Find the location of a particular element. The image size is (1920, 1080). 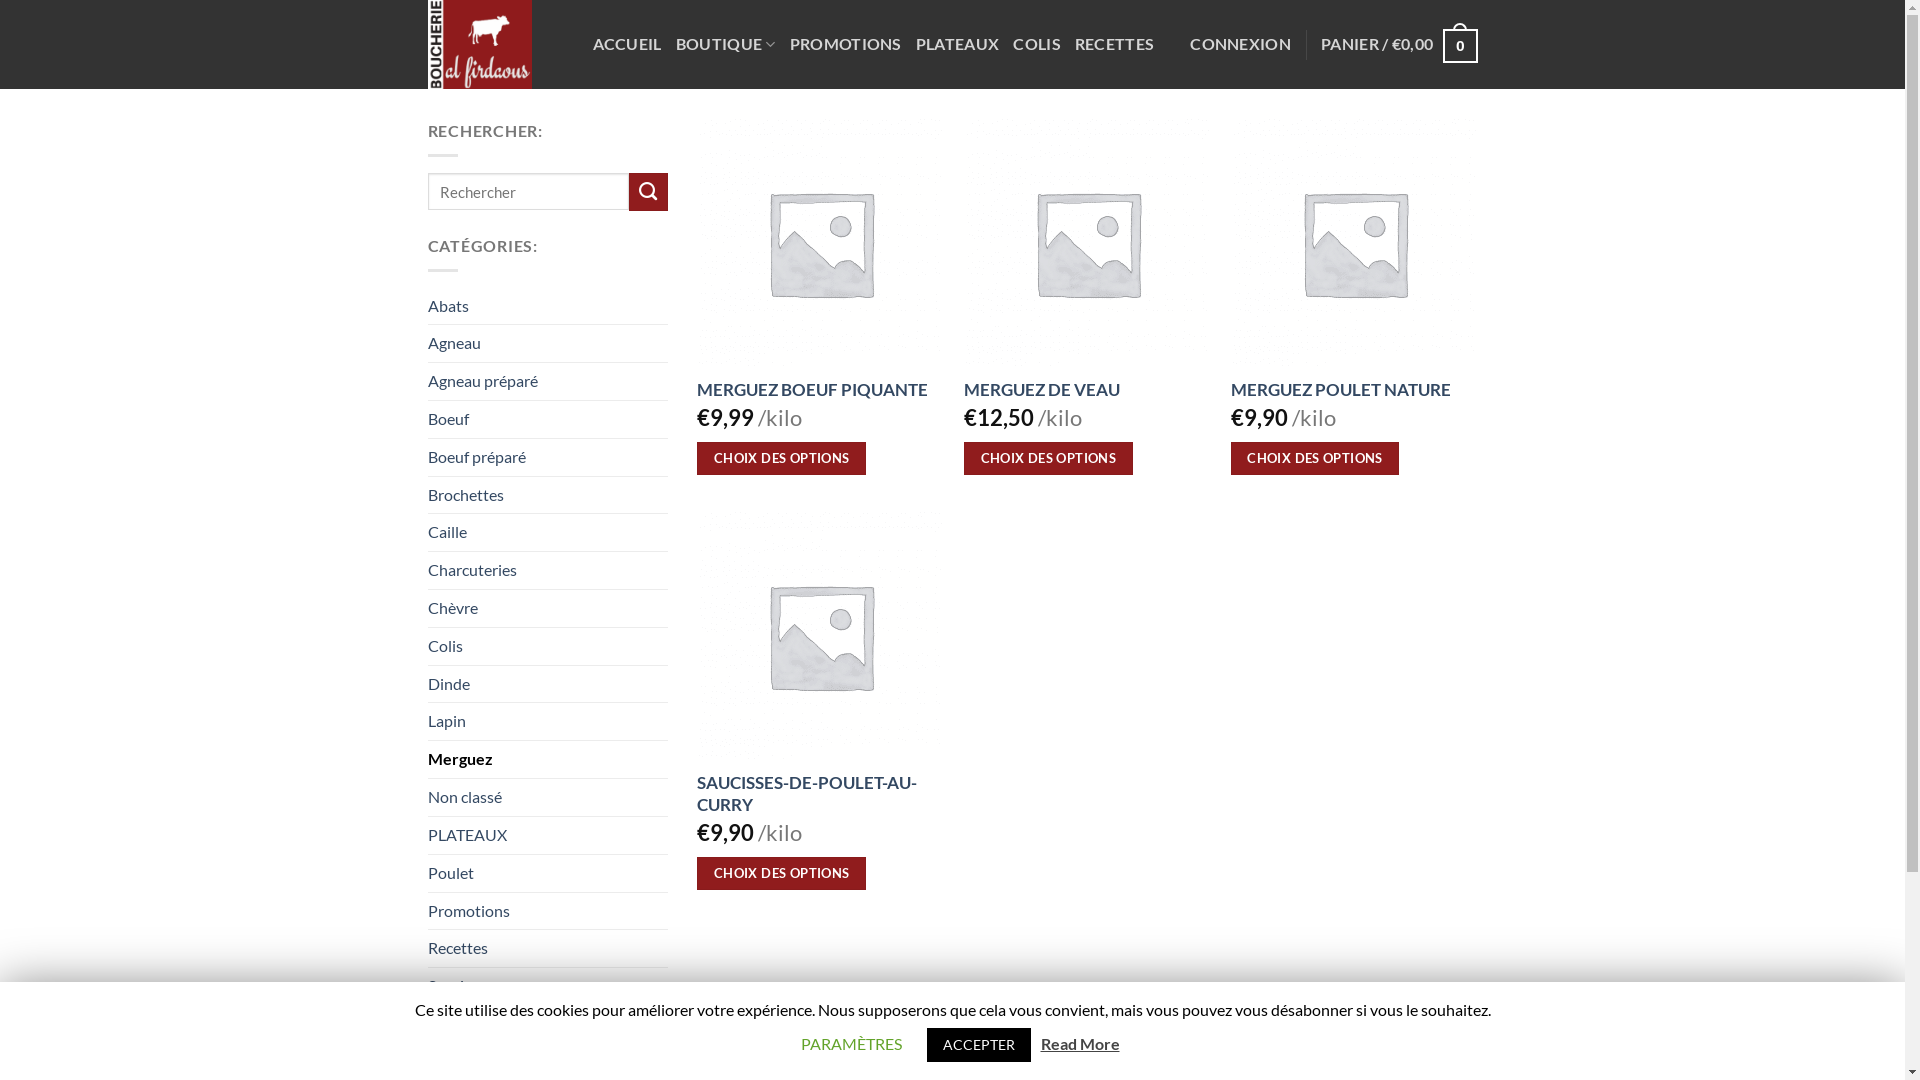

Brochettes is located at coordinates (548, 496).